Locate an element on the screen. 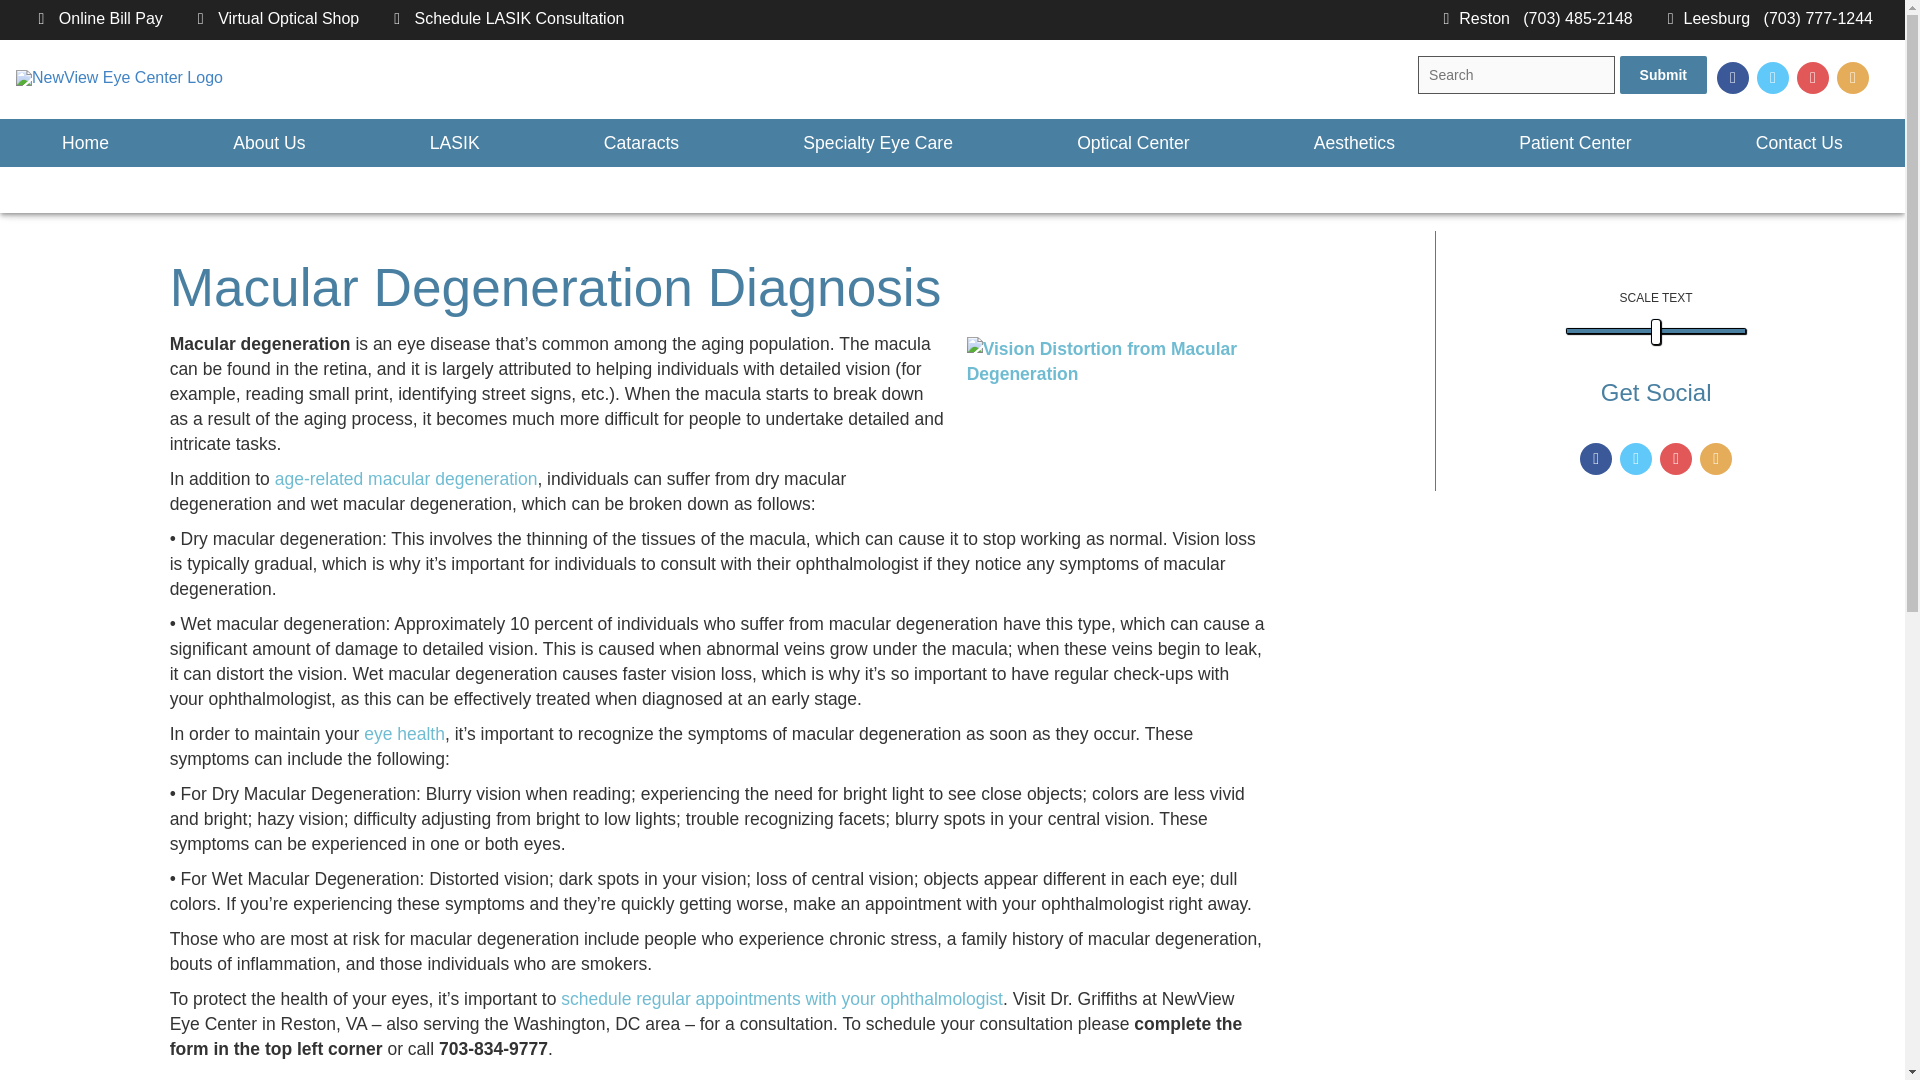 This screenshot has height=1080, width=1920. About Us is located at coordinates (268, 142).